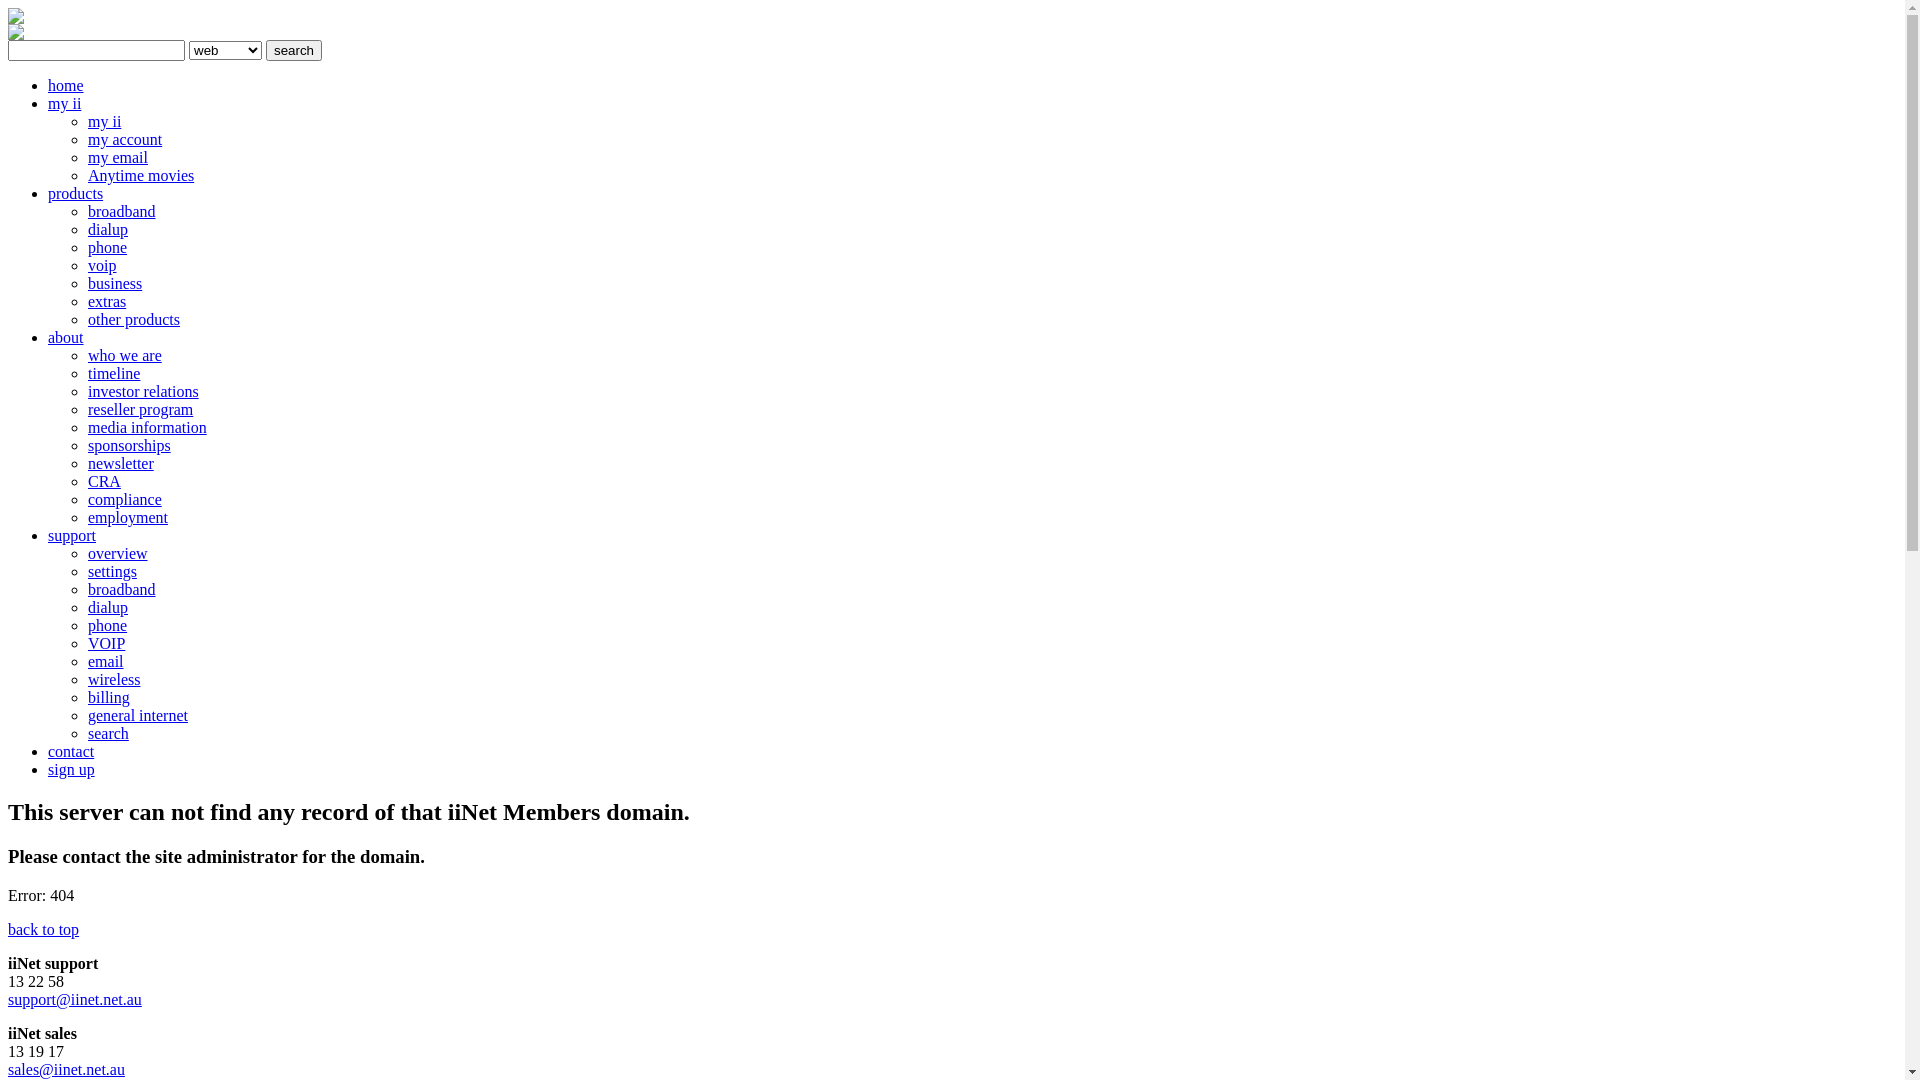  I want to click on Anytime movies, so click(141, 176).